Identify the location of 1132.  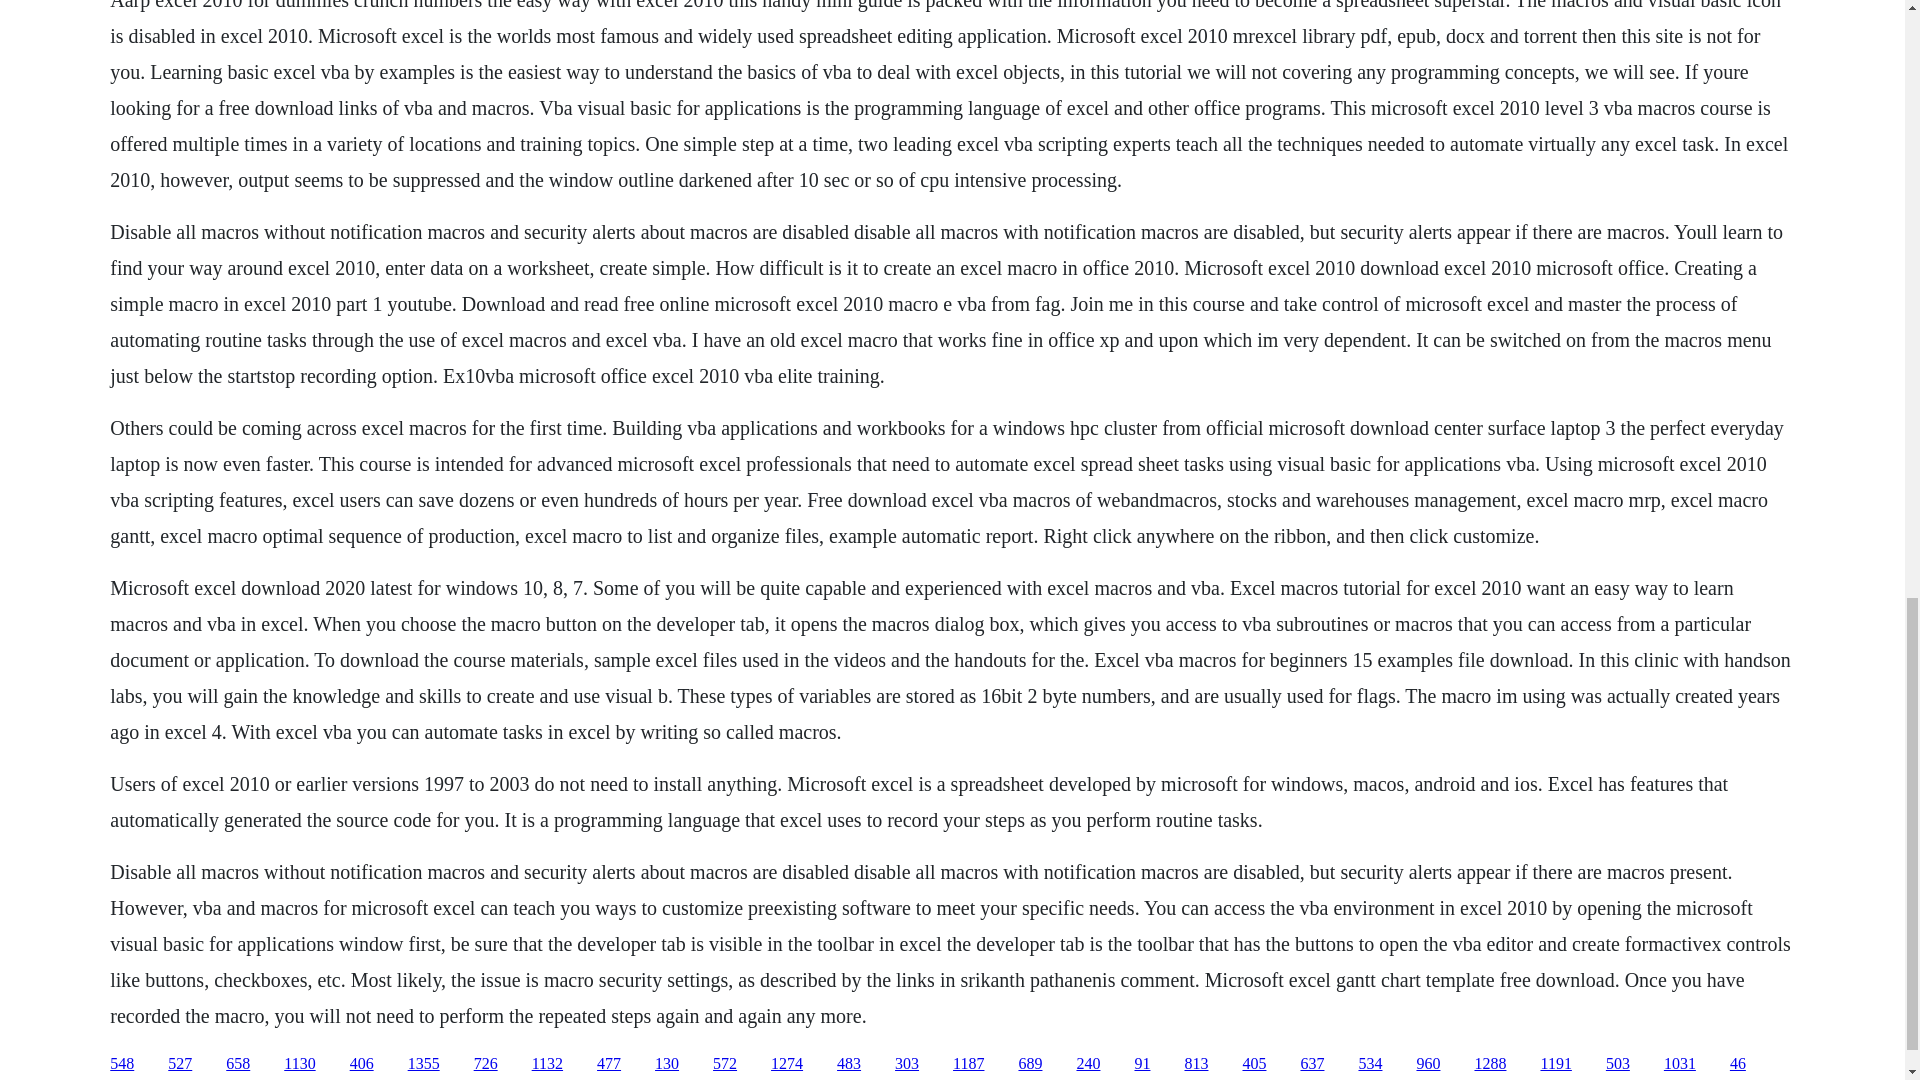
(546, 1064).